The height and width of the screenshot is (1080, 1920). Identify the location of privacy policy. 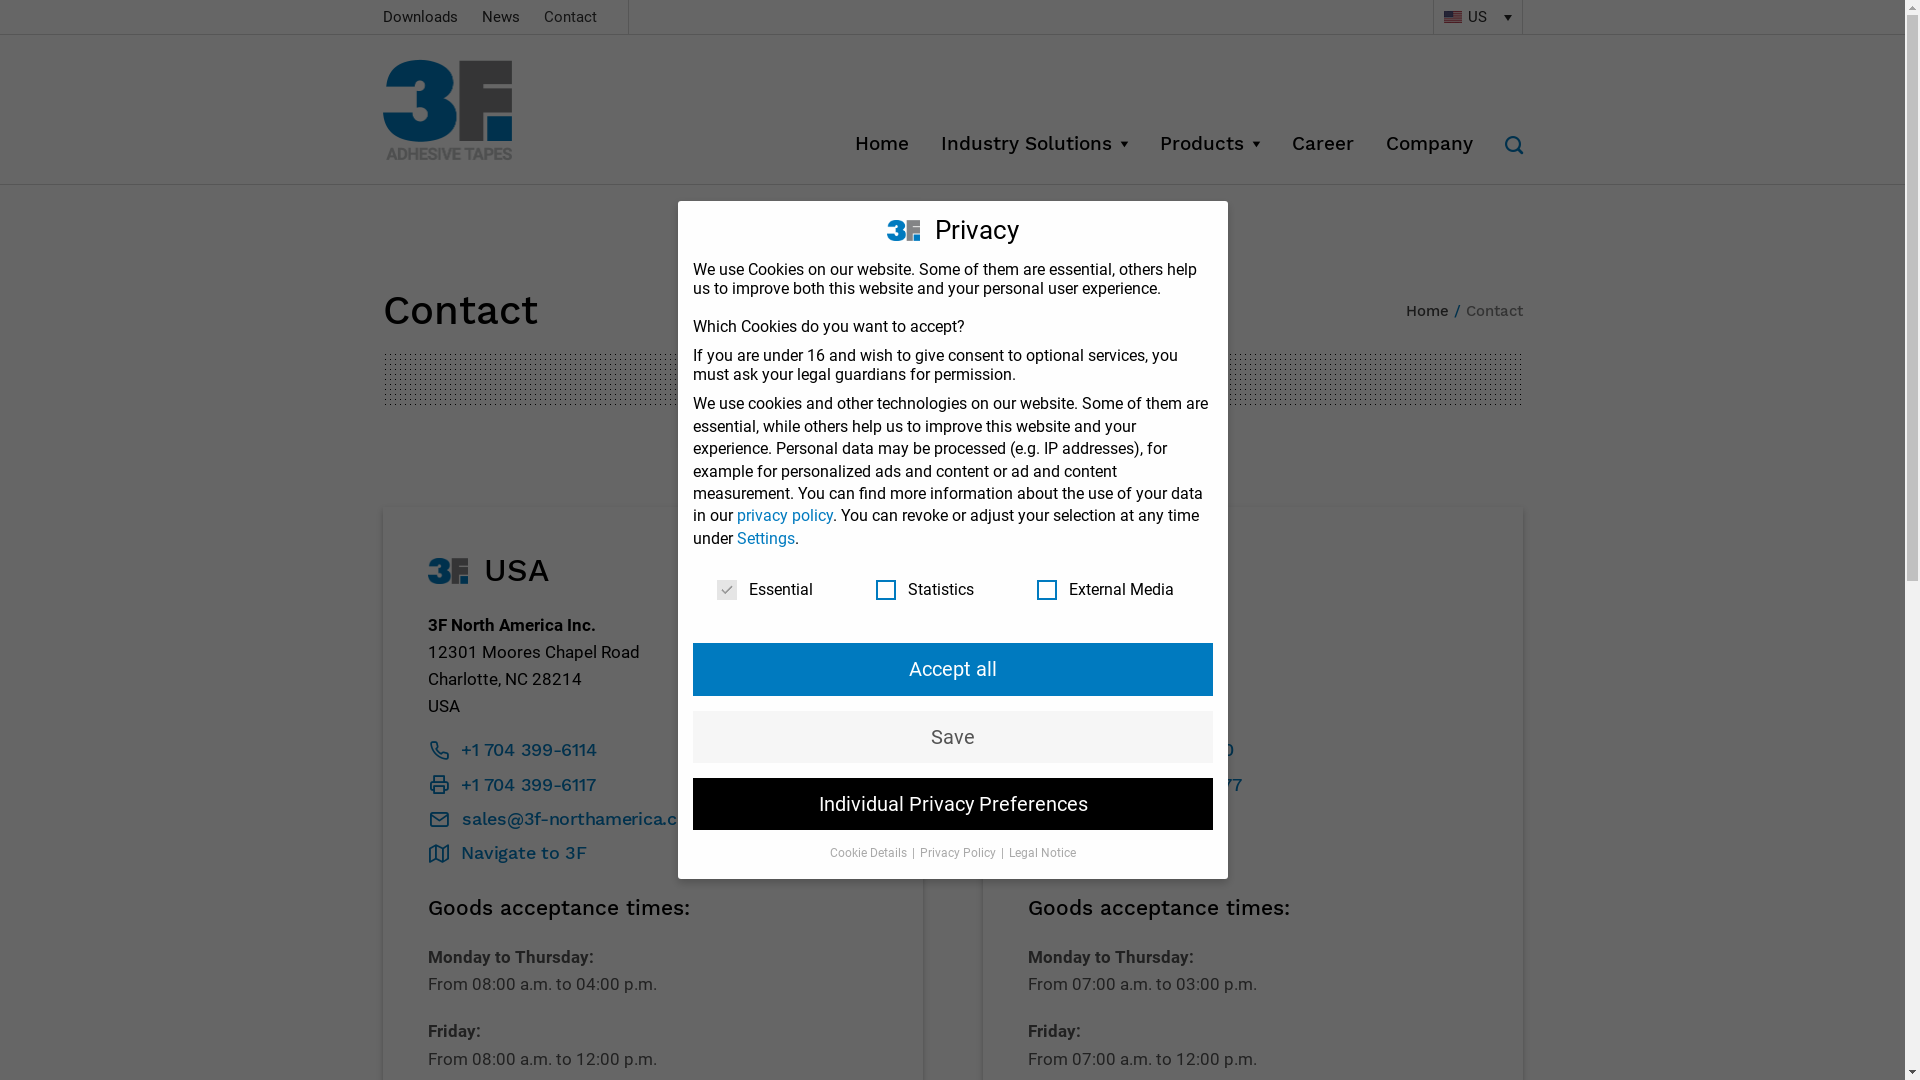
(784, 516).